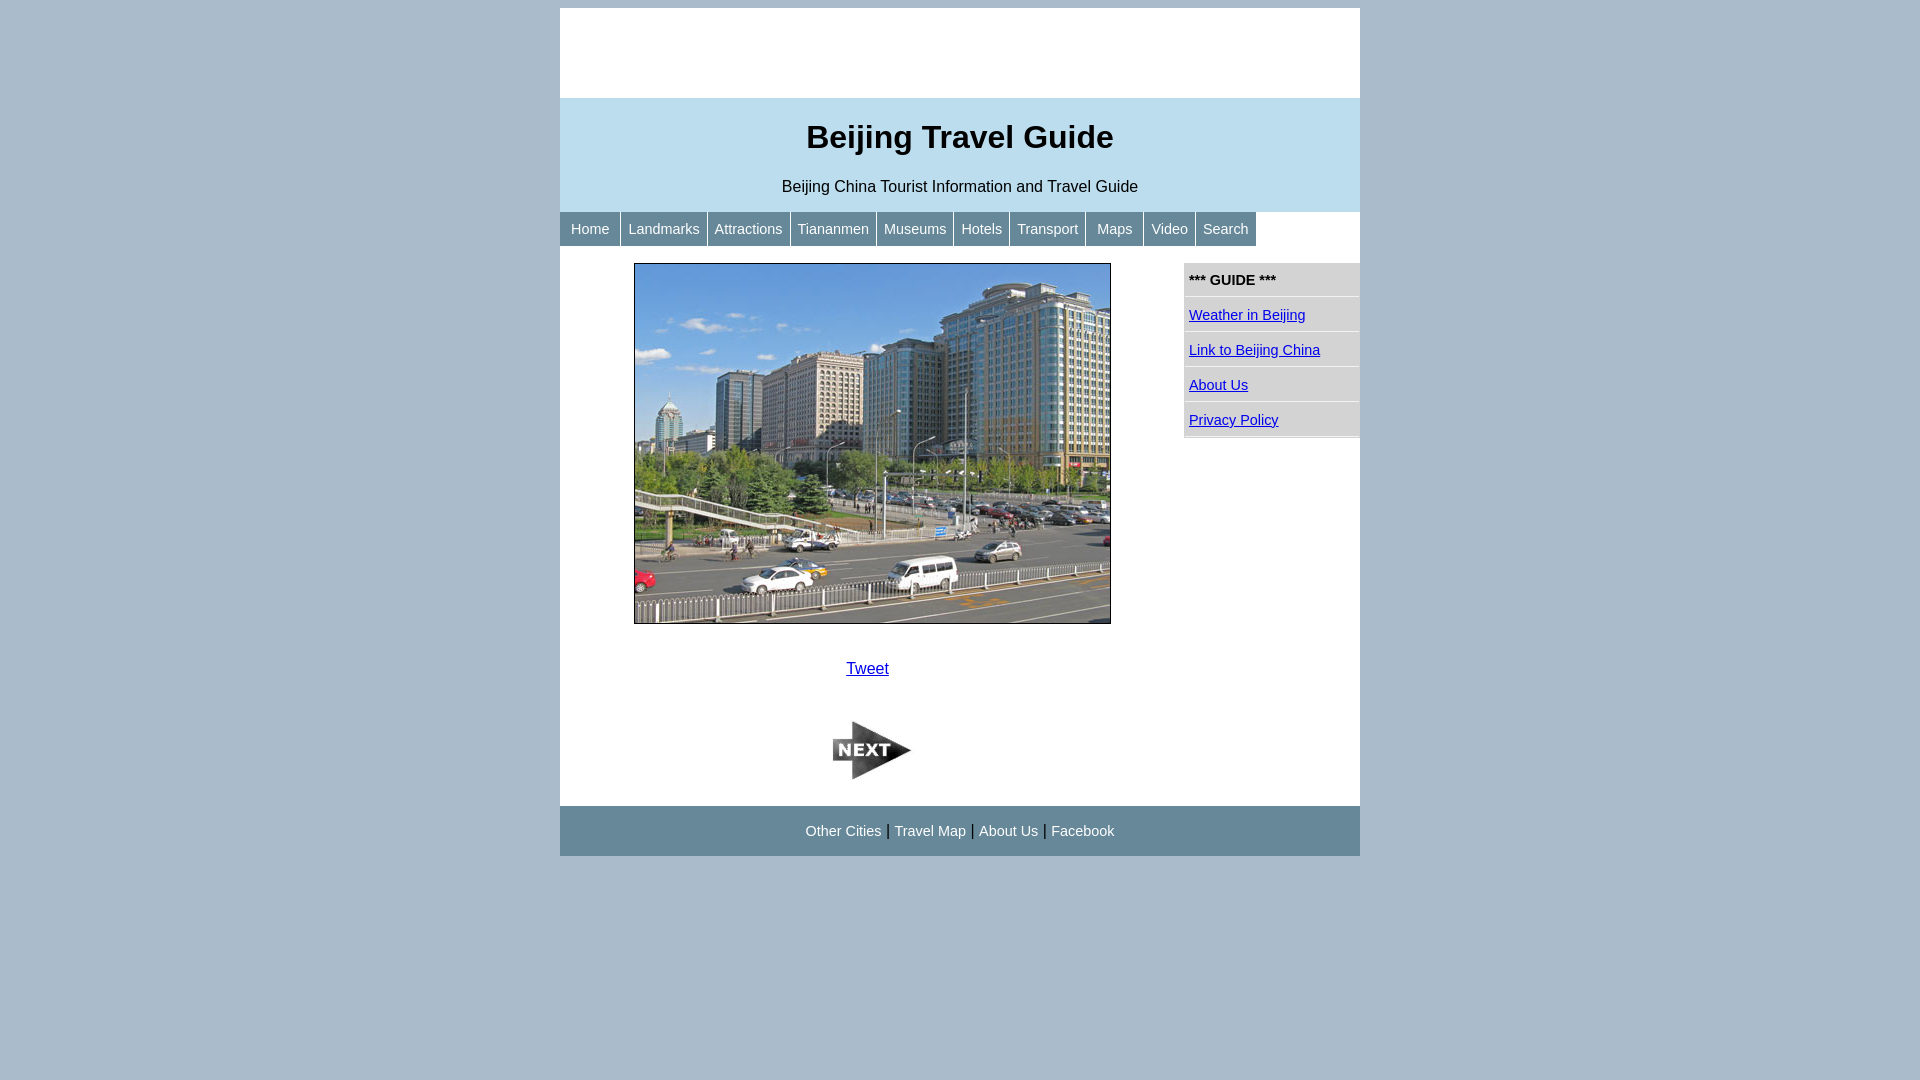  Describe the element at coordinates (1226, 229) in the screenshot. I see `Search` at that location.